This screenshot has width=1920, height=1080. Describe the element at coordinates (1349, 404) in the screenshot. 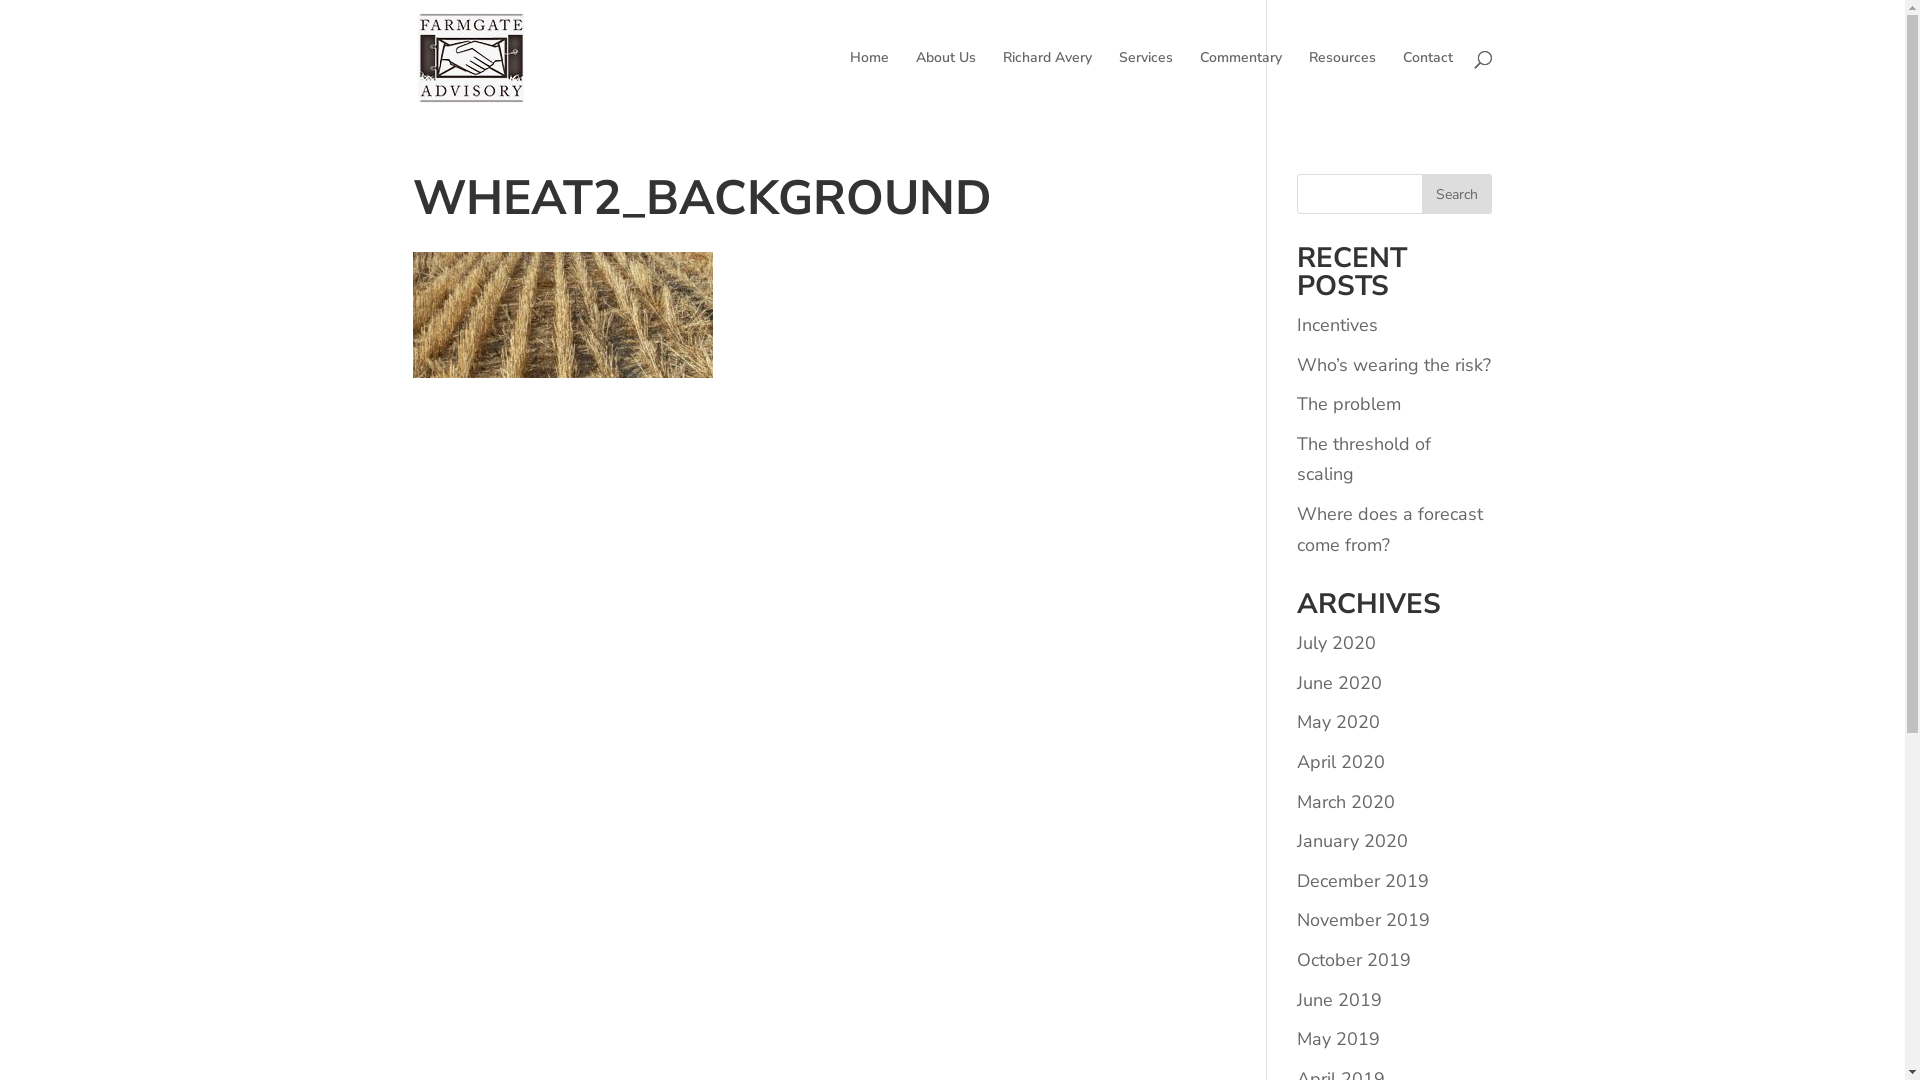

I see `The problem` at that location.